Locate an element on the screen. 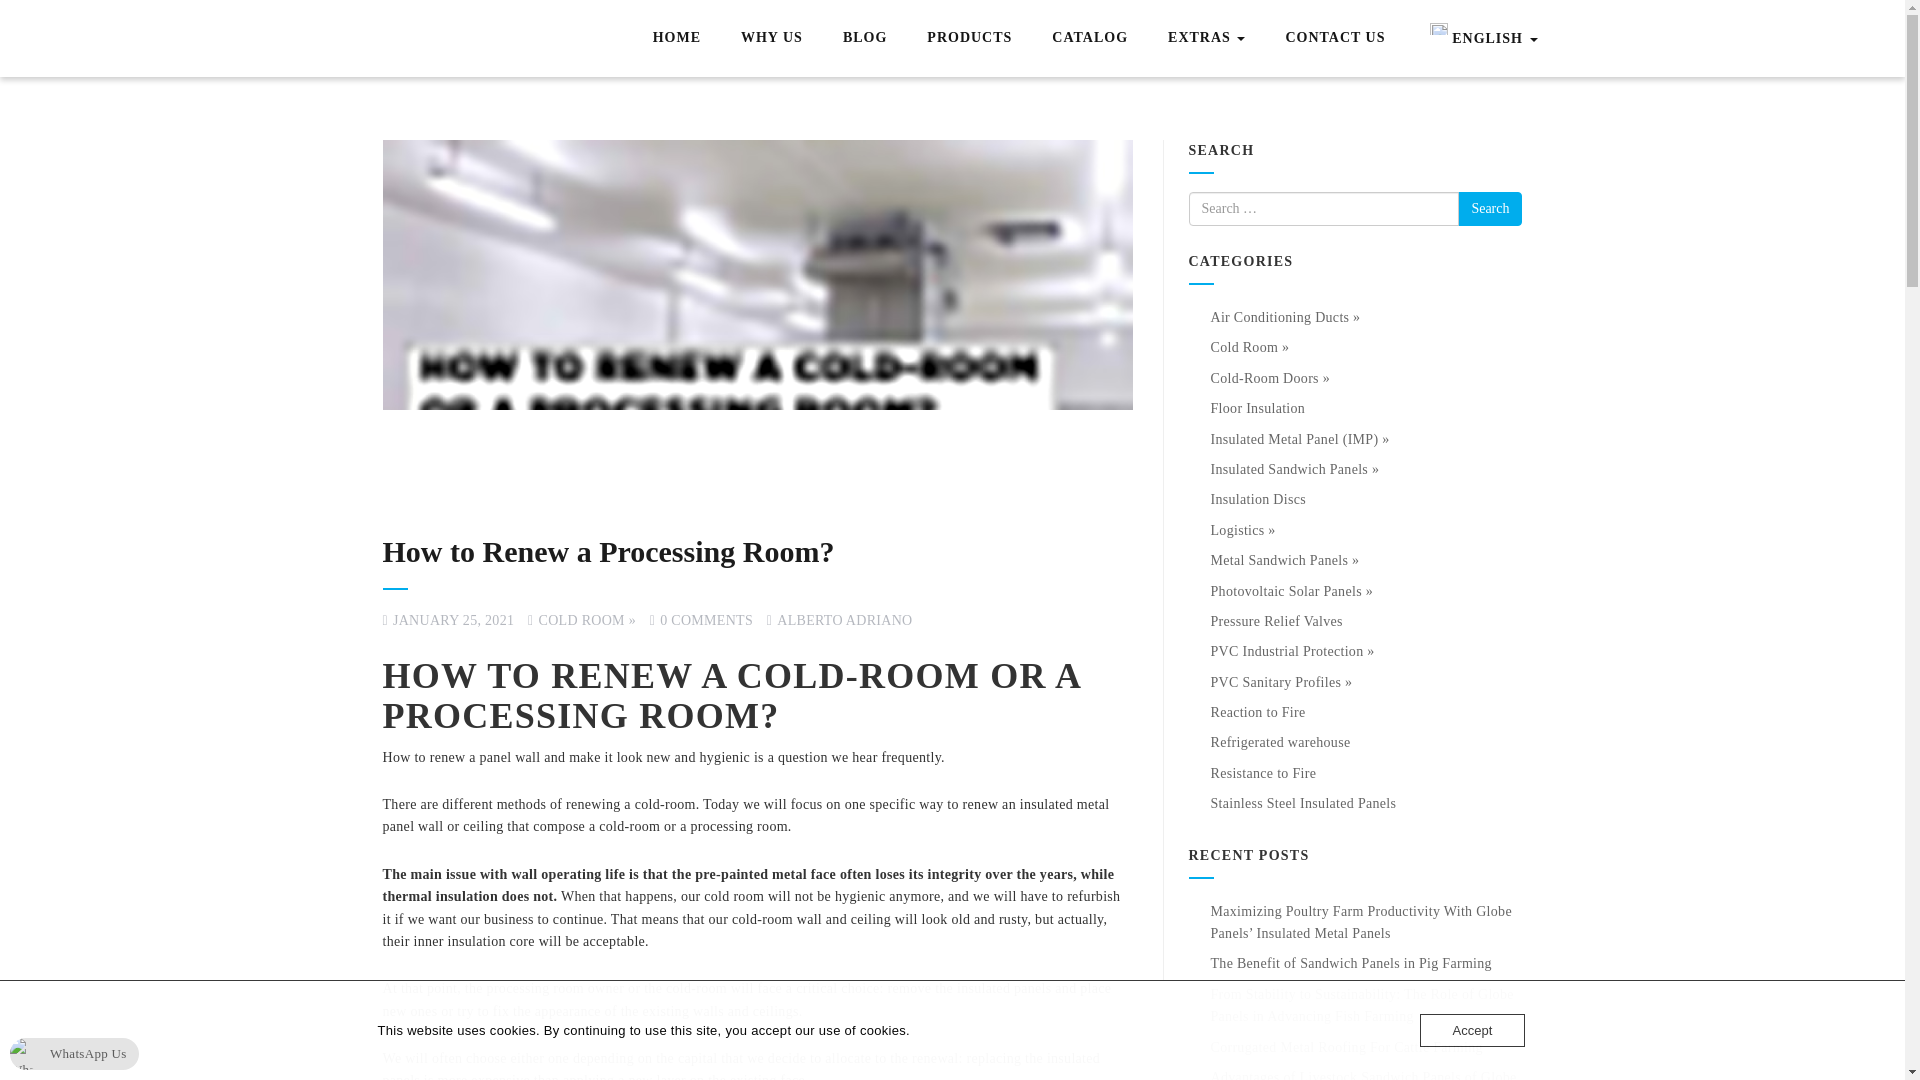 Image resolution: width=1920 pixels, height=1080 pixels. EXTRAS is located at coordinates (1206, 37).